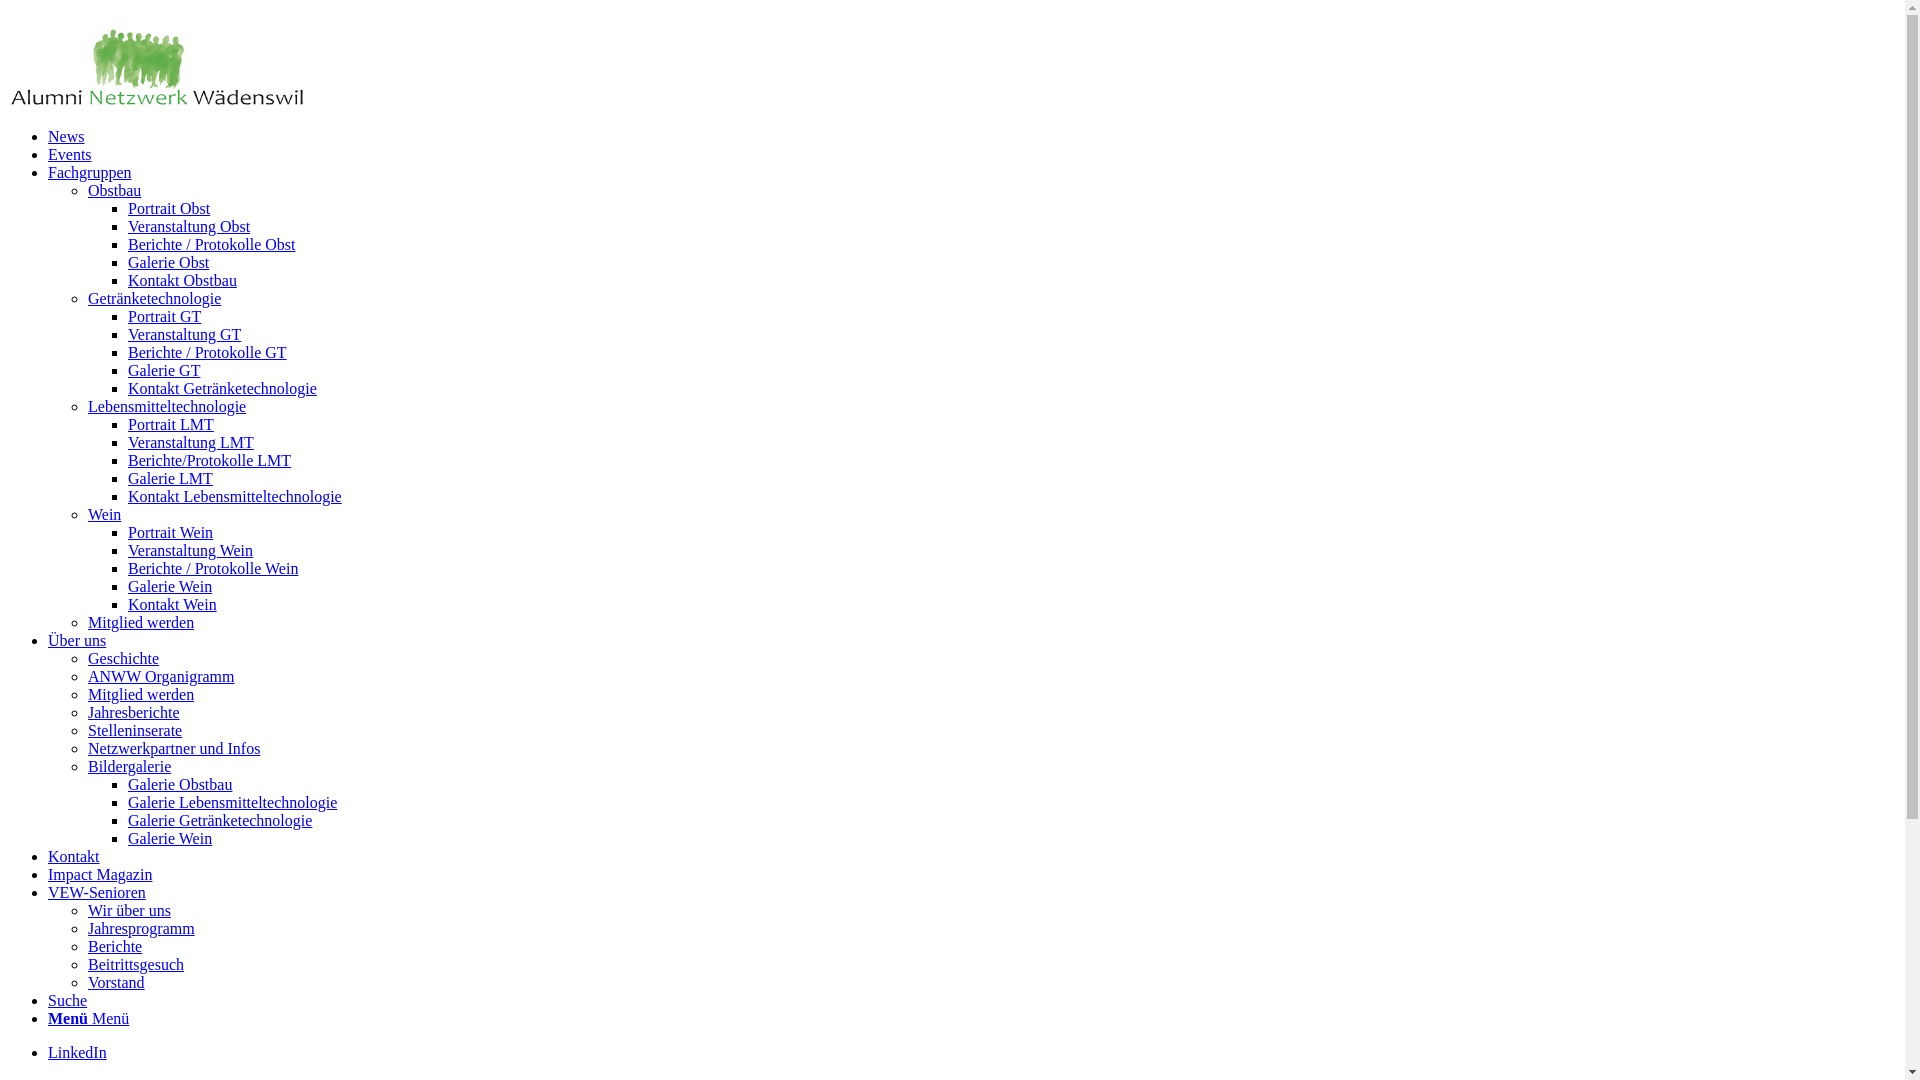 This screenshot has height=1080, width=1920. What do you see at coordinates (174, 748) in the screenshot?
I see `Netzwerkpartner und Infos` at bounding box center [174, 748].